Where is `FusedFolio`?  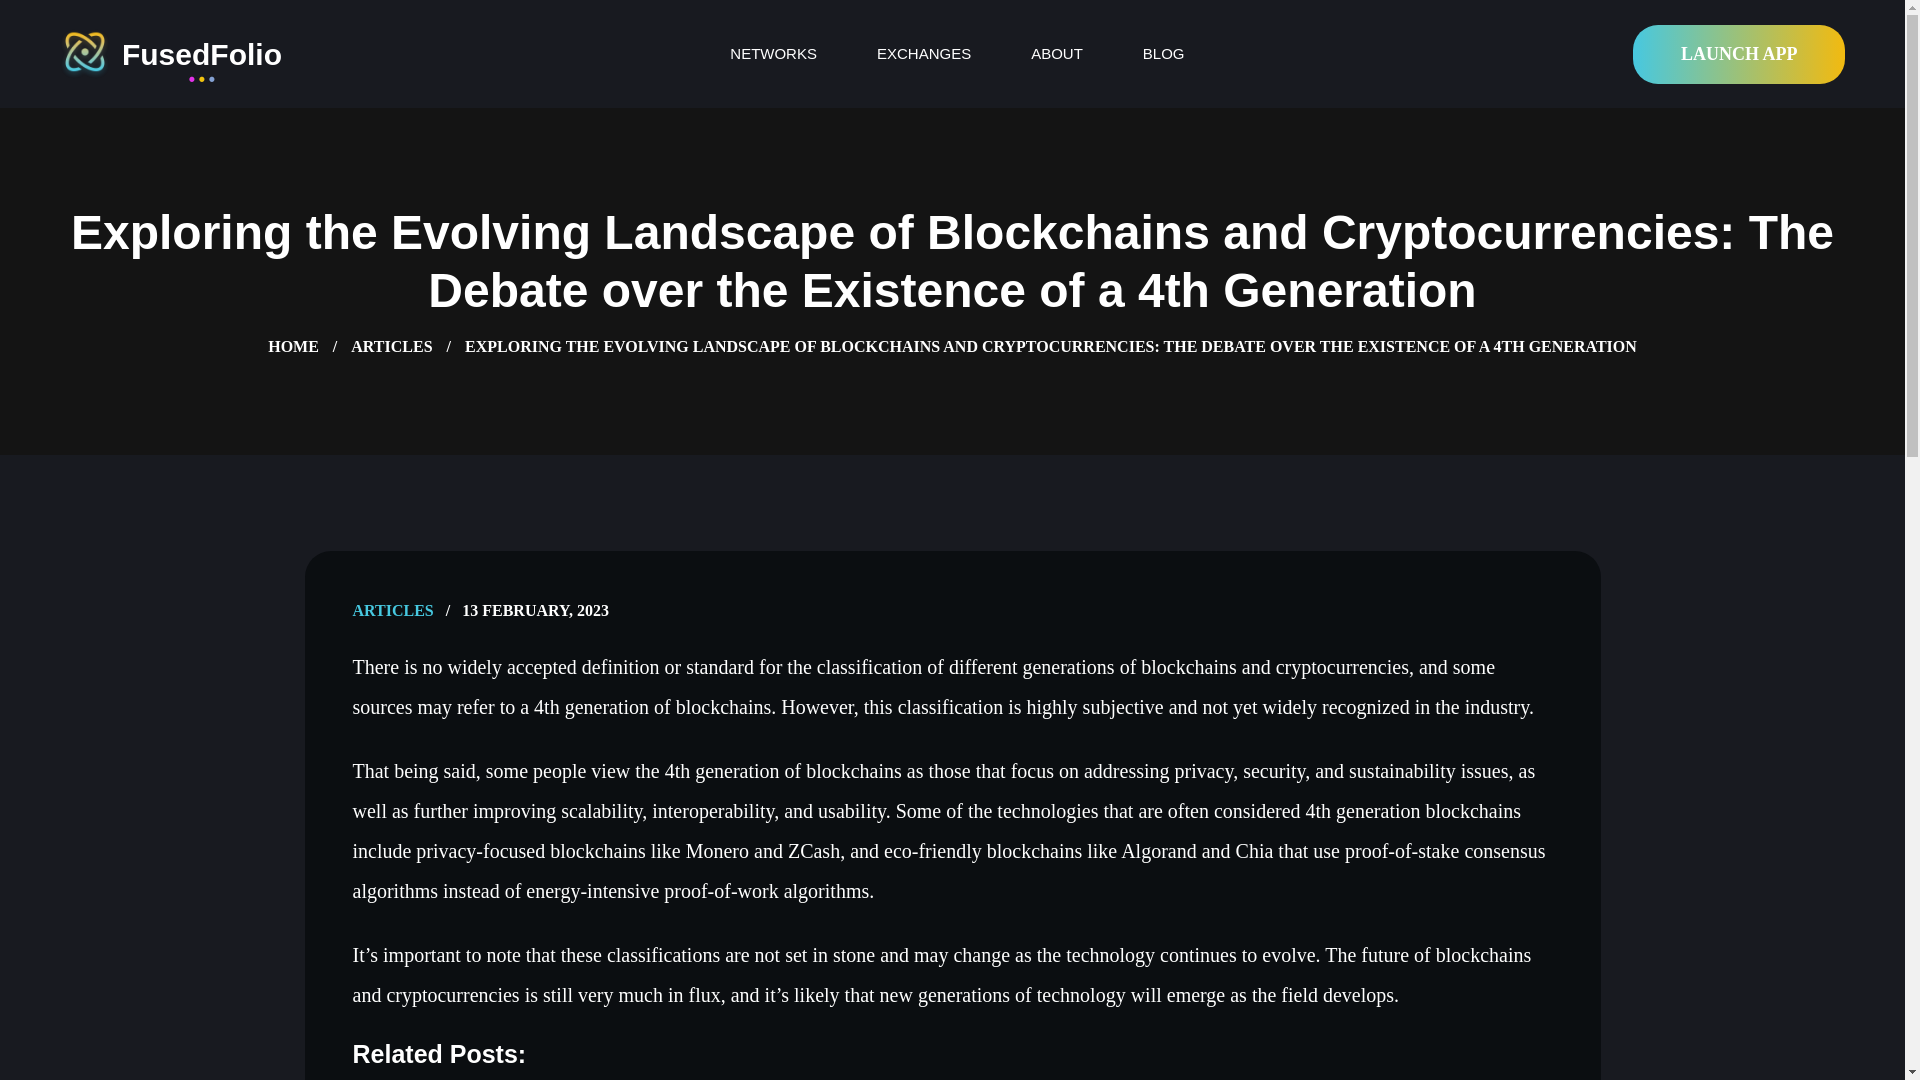
FusedFolio is located at coordinates (170, 54).